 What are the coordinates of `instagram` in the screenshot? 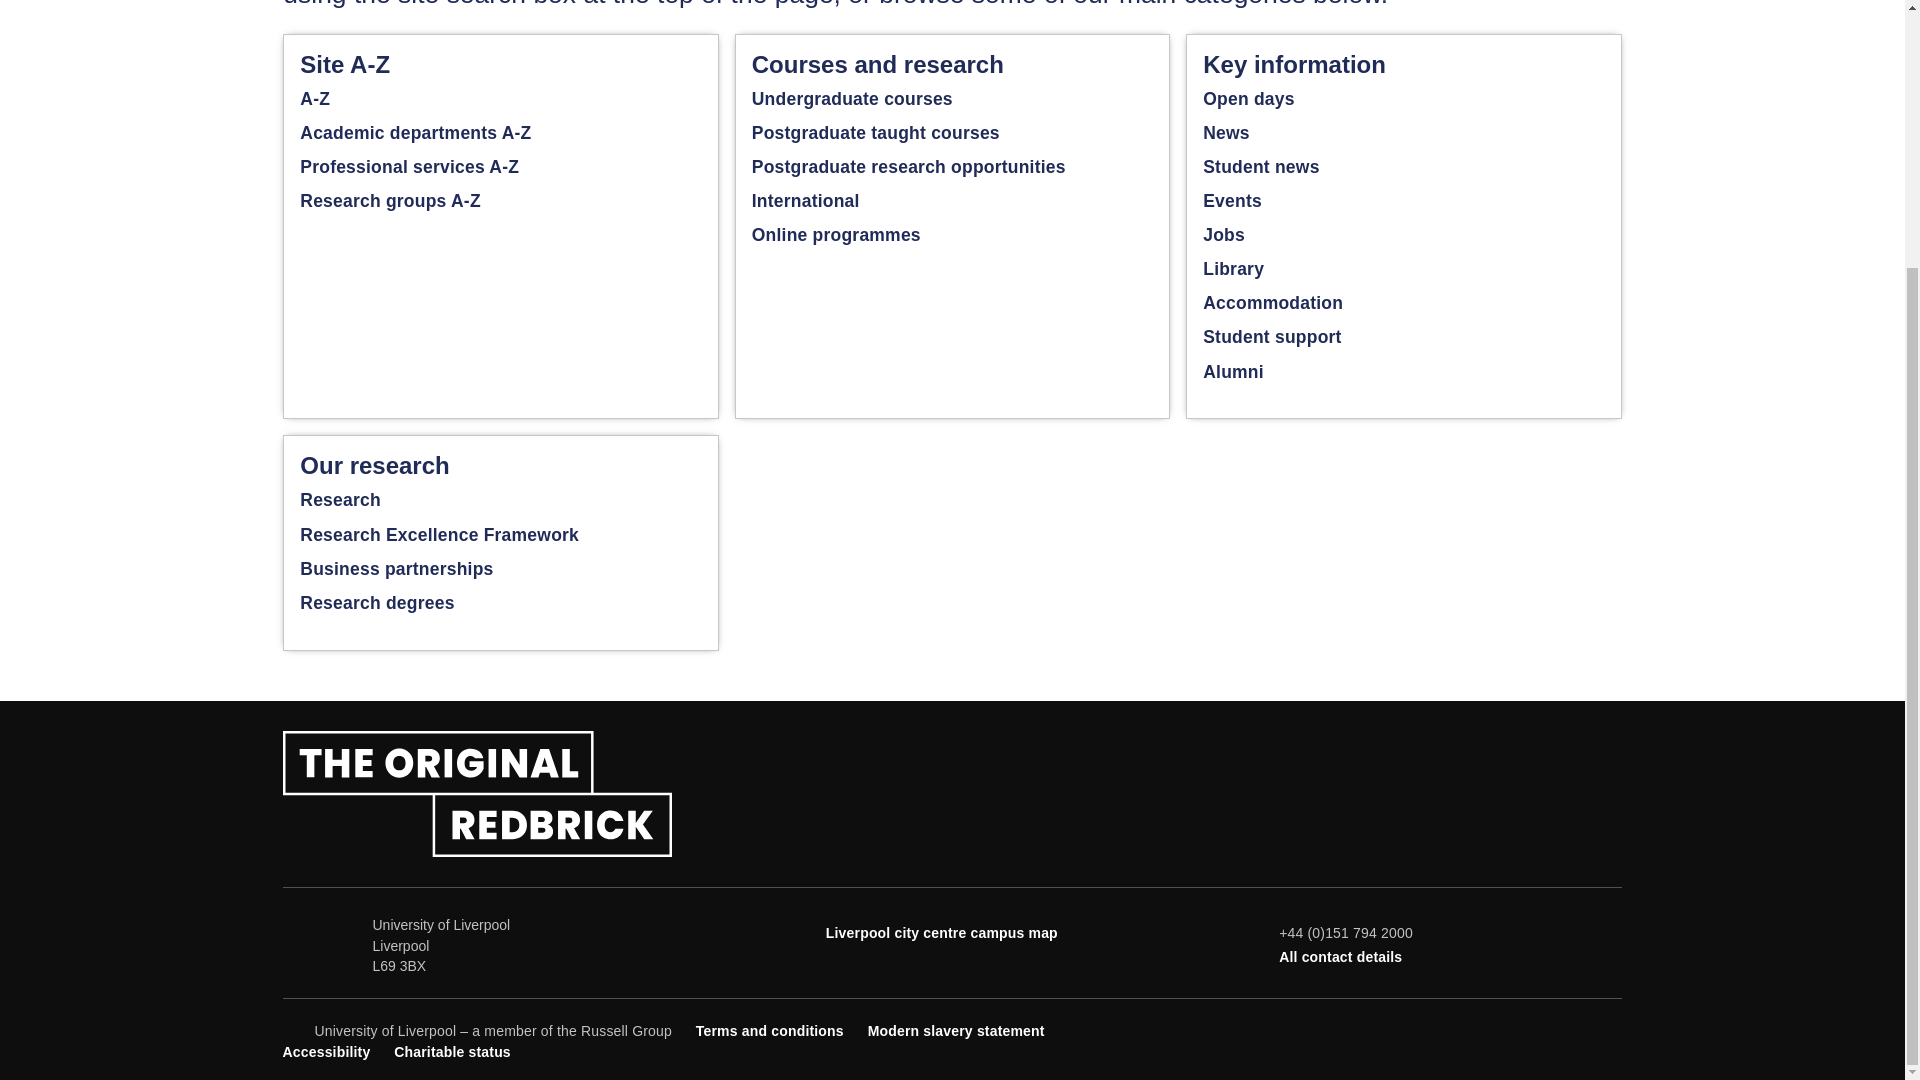 It's located at (1578, 1028).